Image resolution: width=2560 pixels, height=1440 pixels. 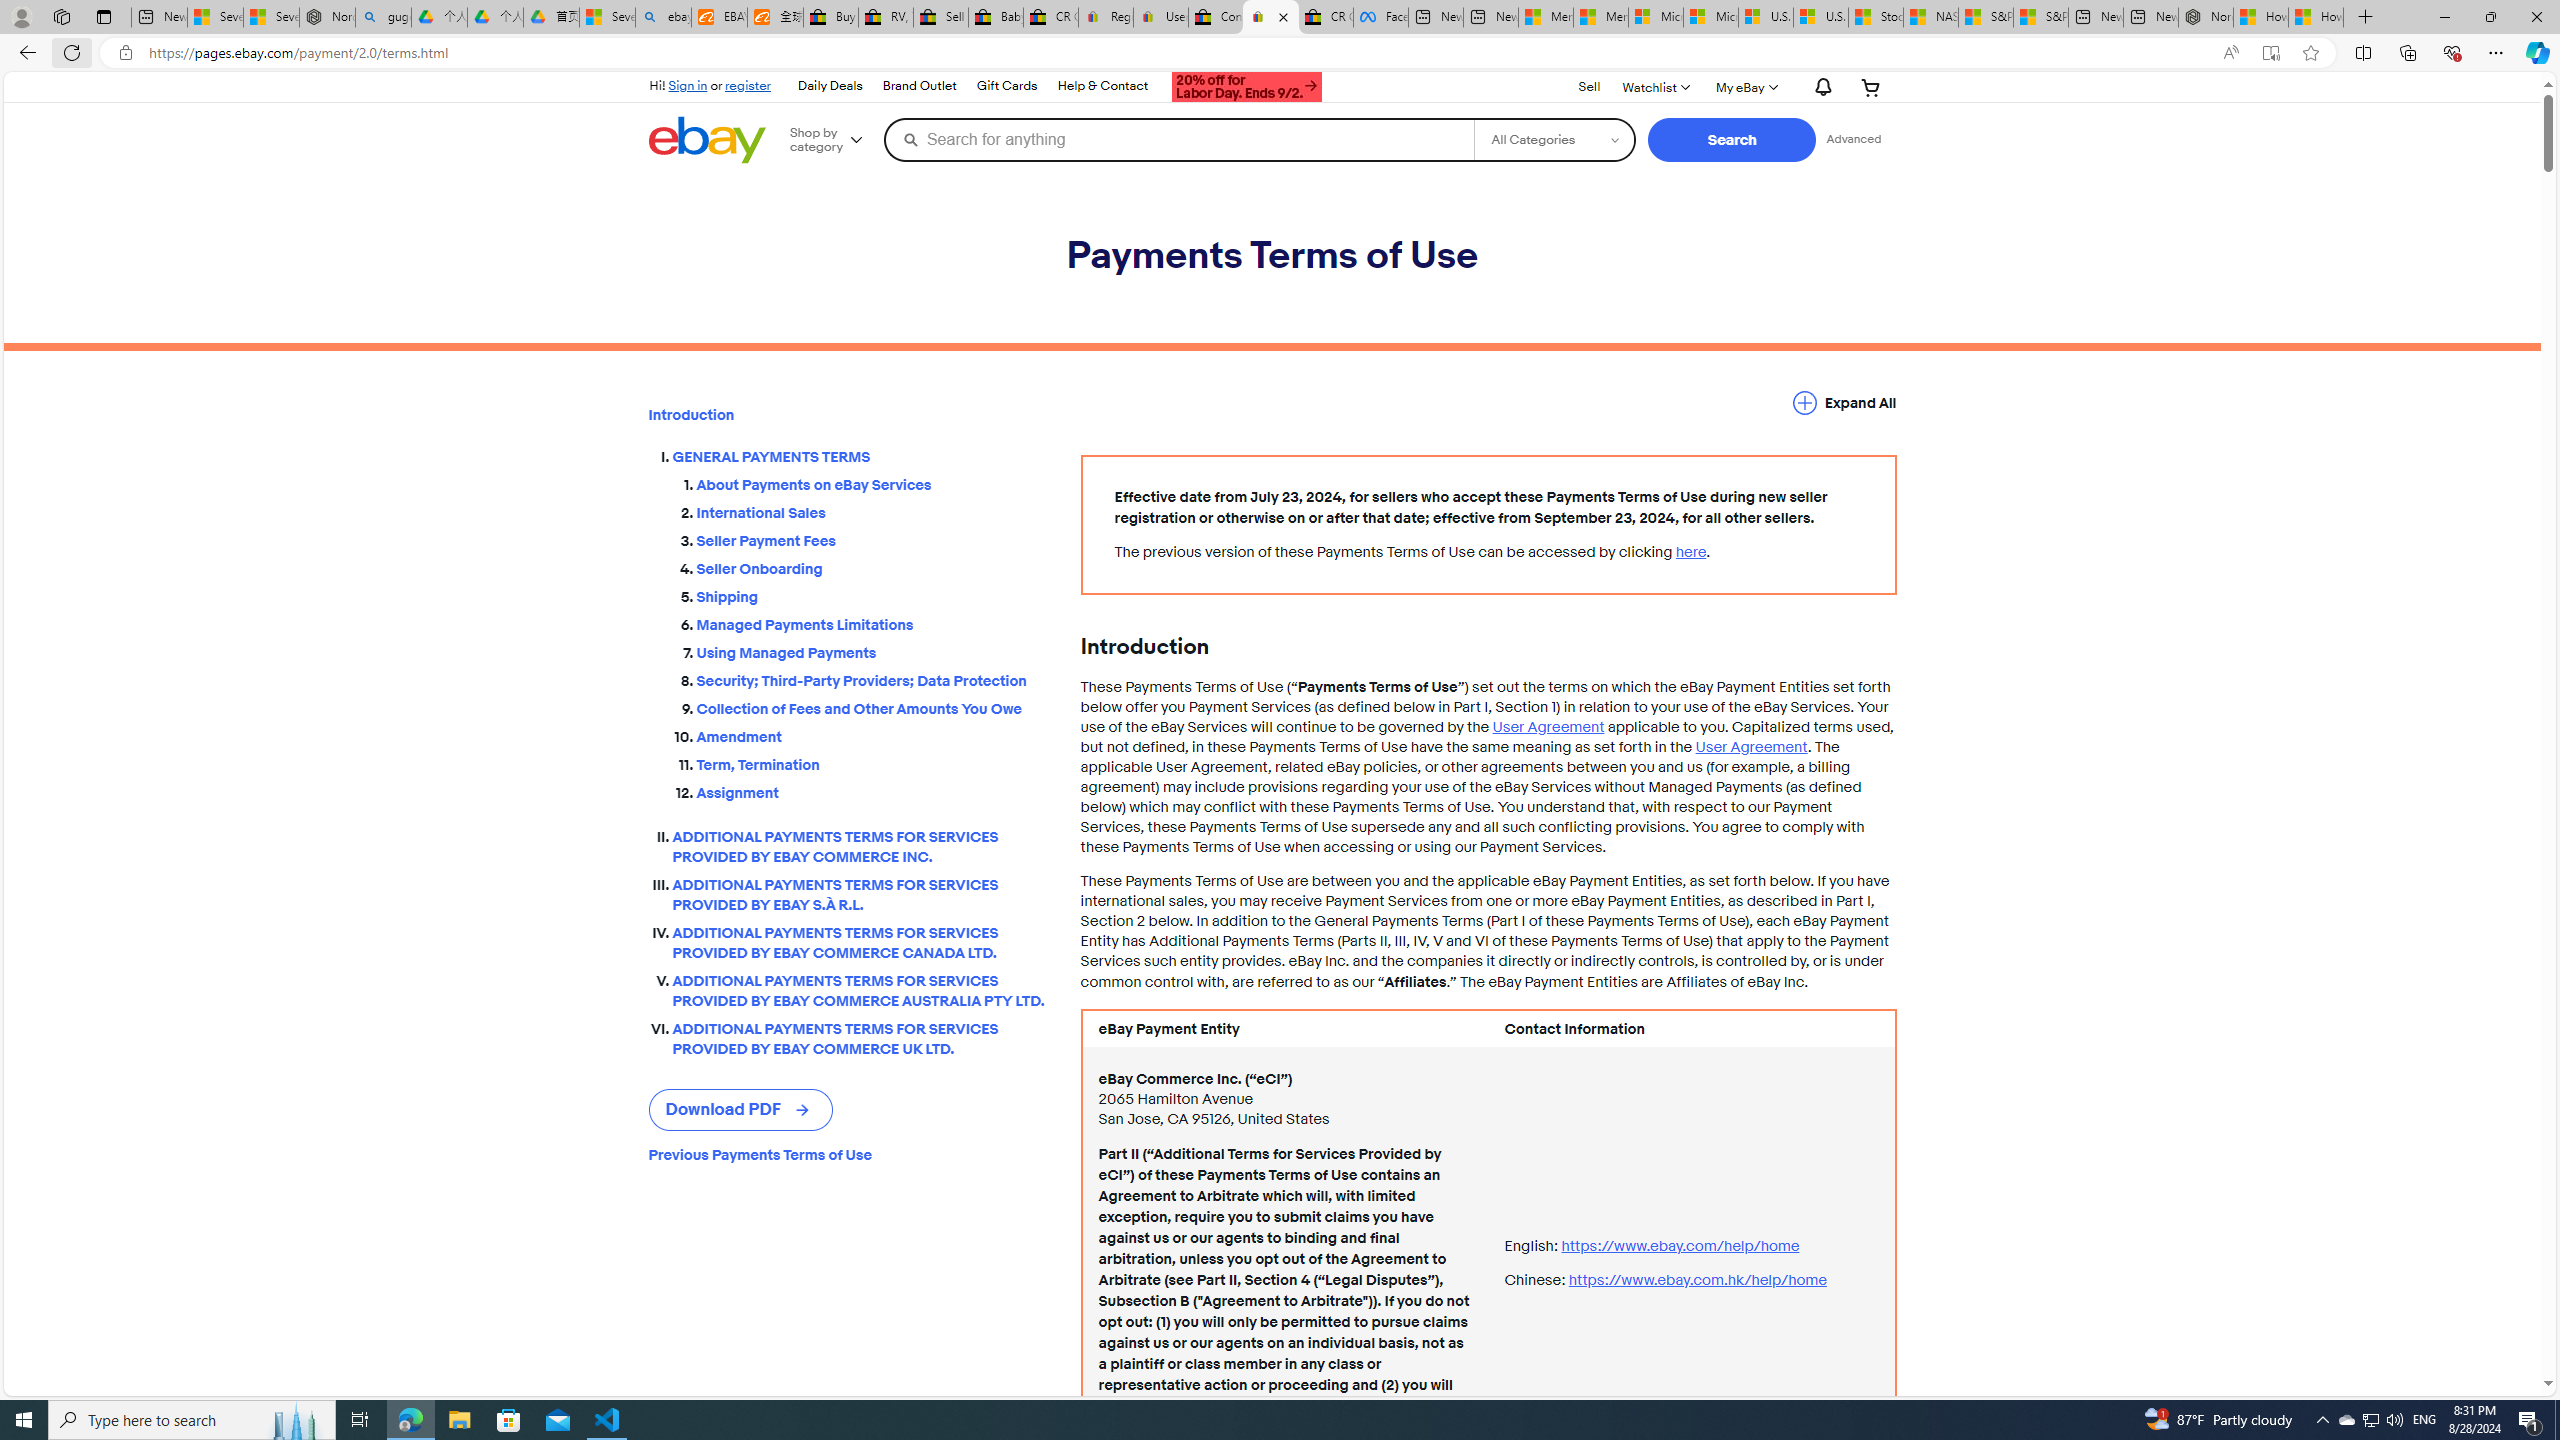 I want to click on How to Use a Monitor With Your Closed Laptop, so click(x=2316, y=17).